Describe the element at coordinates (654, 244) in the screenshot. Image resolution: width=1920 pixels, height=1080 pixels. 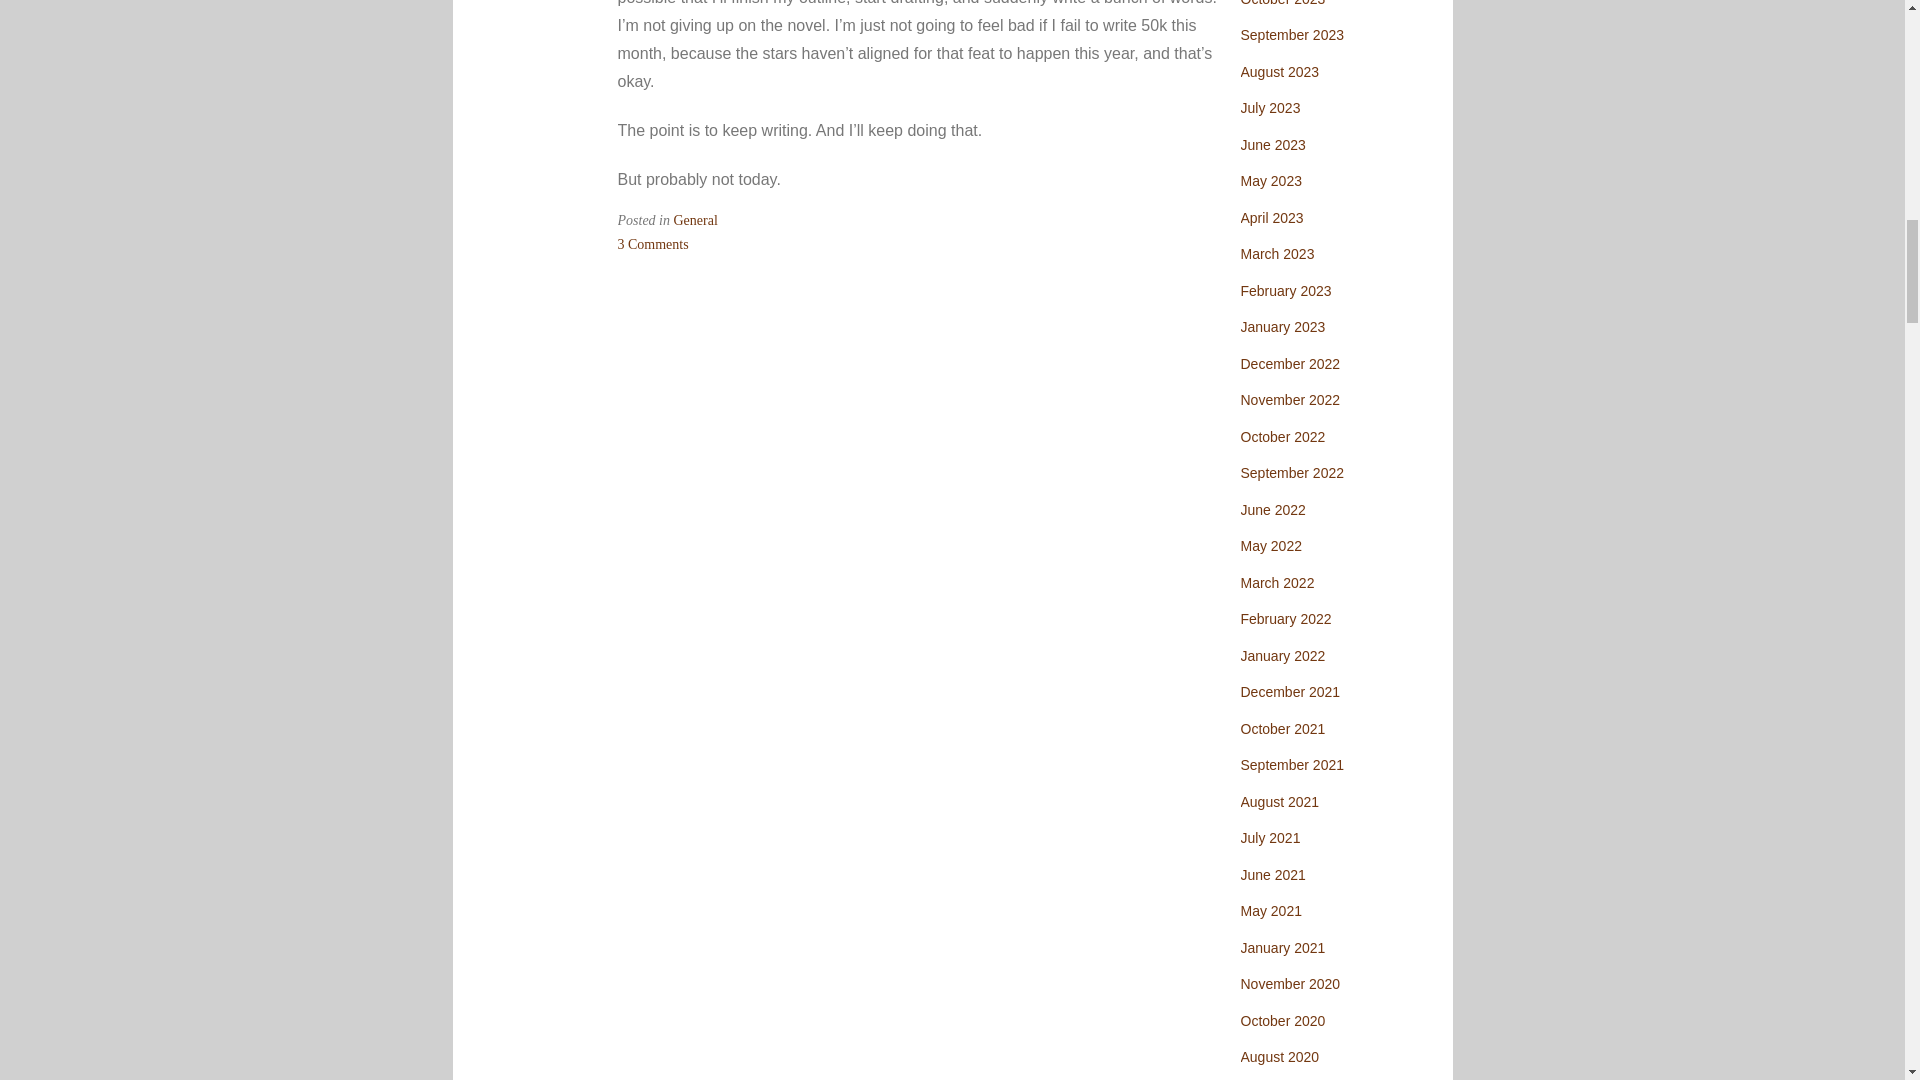
I see `September 2023` at that location.